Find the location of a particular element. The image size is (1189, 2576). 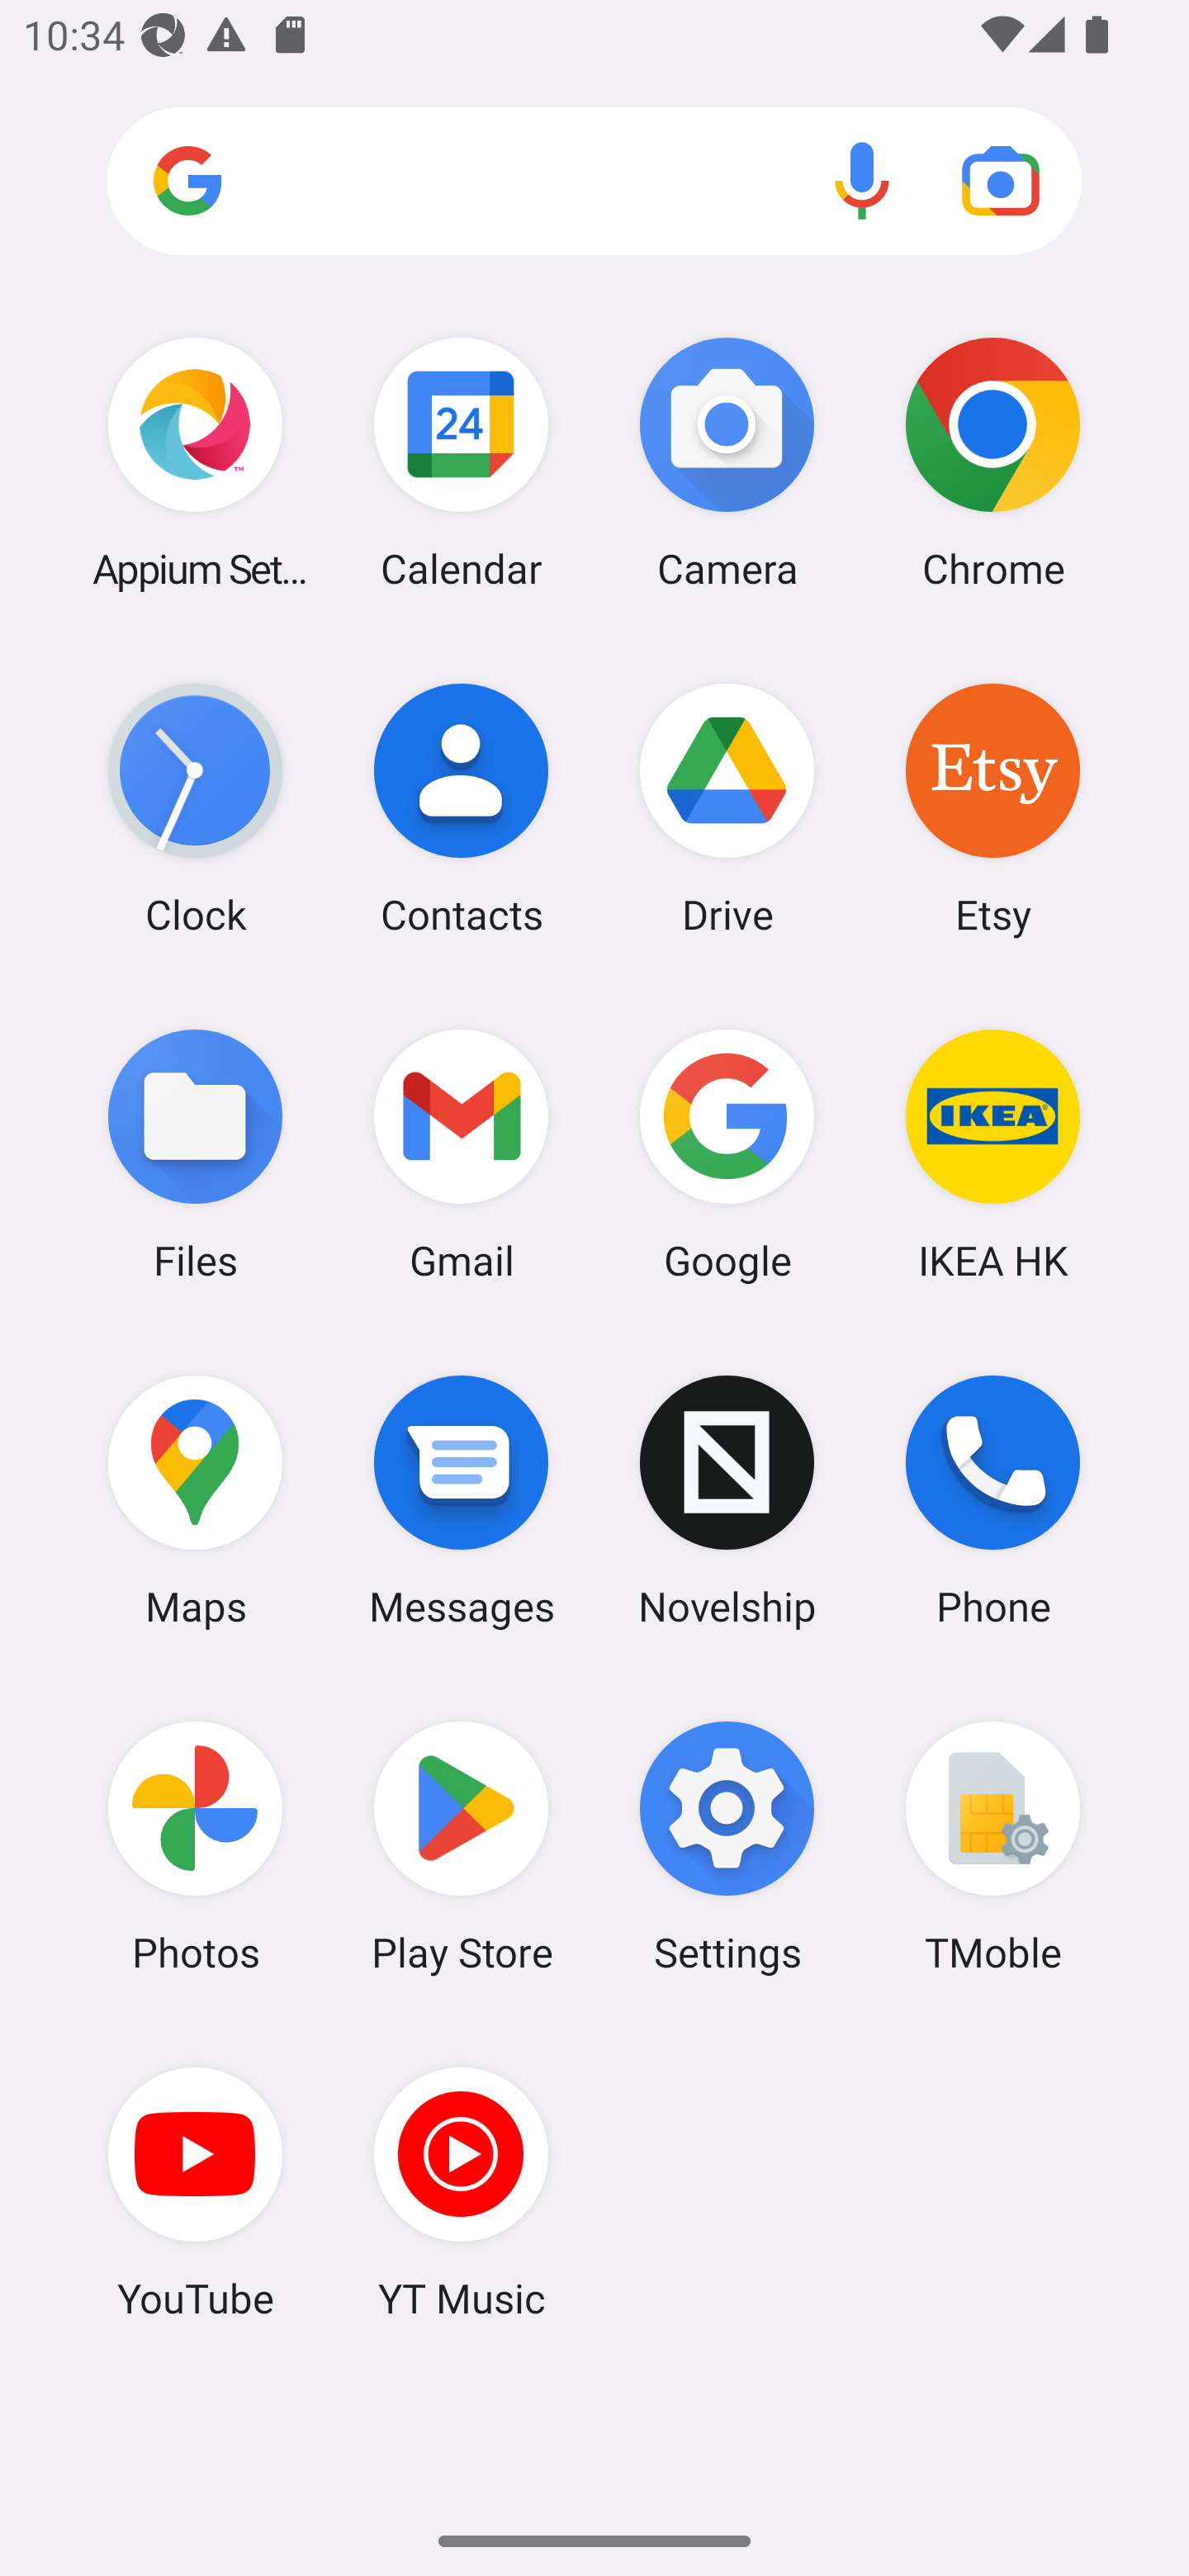

YouTube is located at coordinates (195, 2192).